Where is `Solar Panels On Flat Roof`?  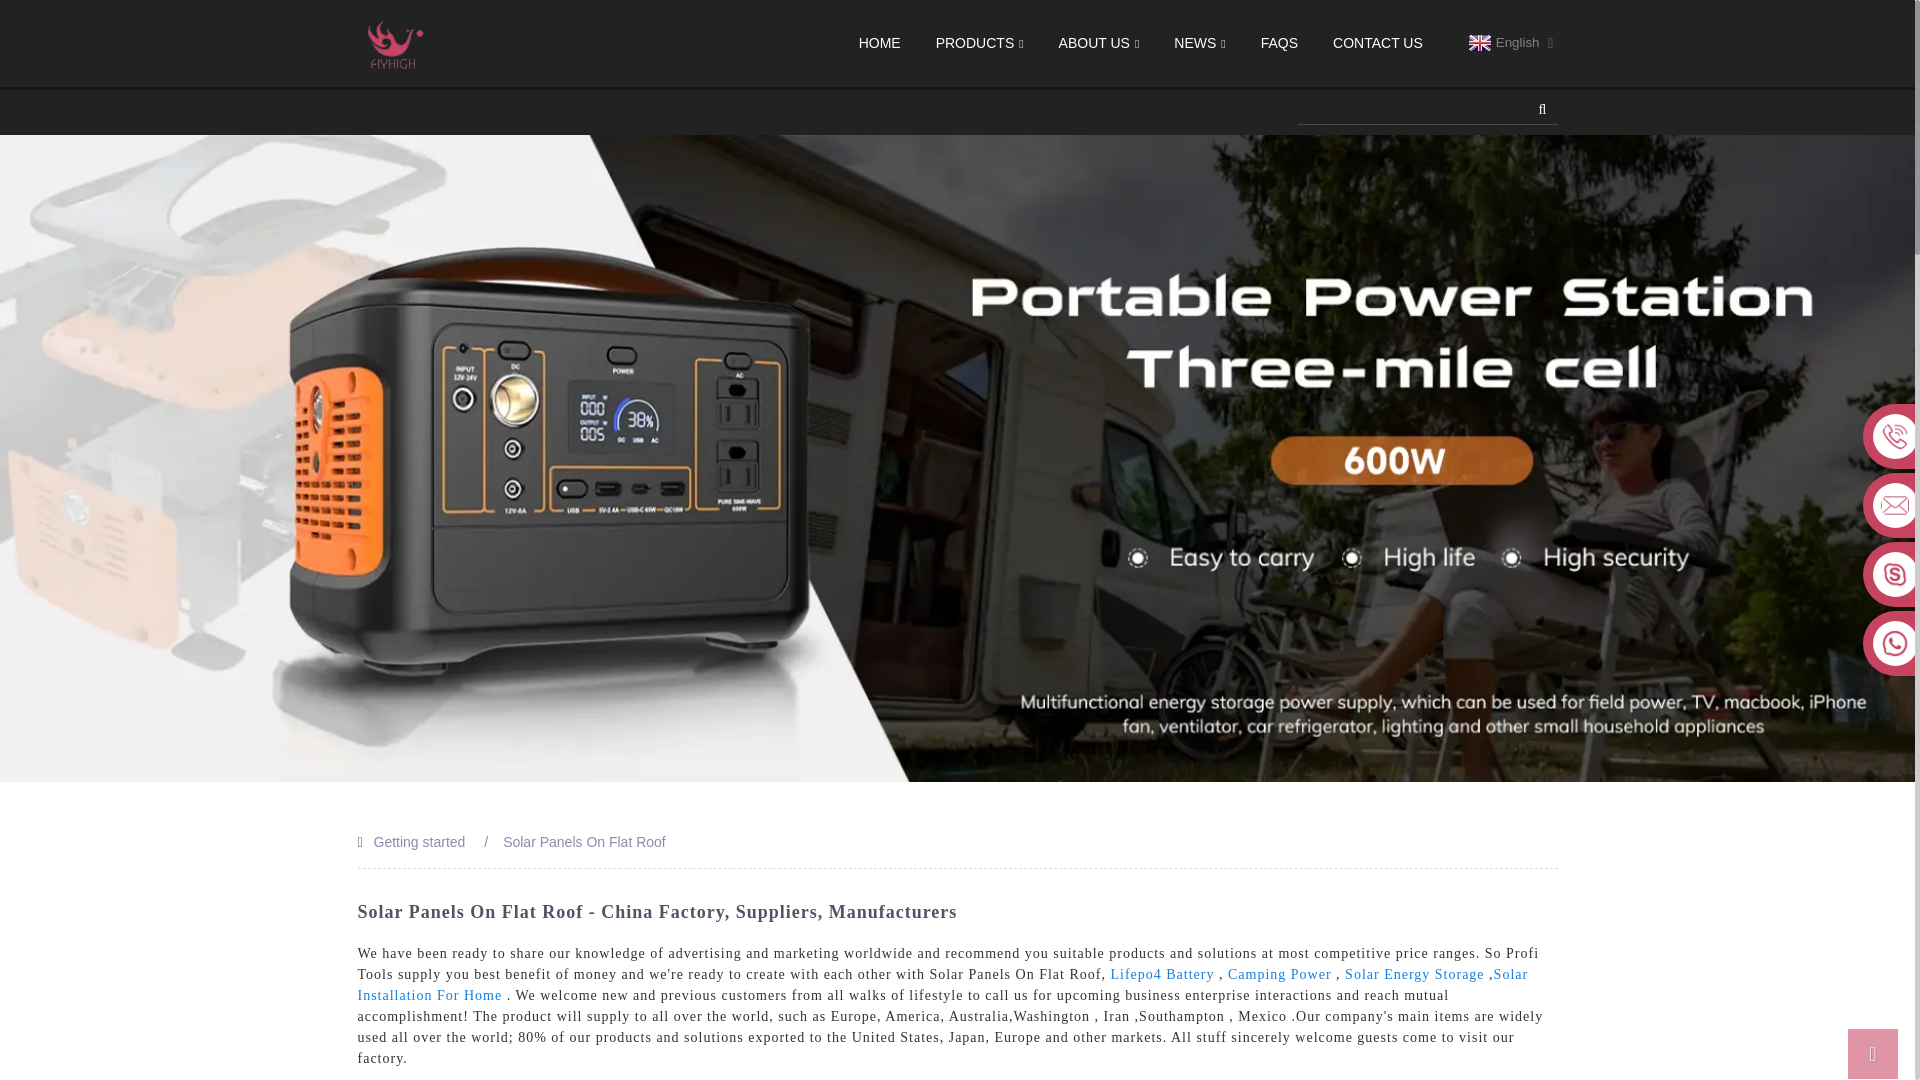 Solar Panels On Flat Roof is located at coordinates (584, 841).